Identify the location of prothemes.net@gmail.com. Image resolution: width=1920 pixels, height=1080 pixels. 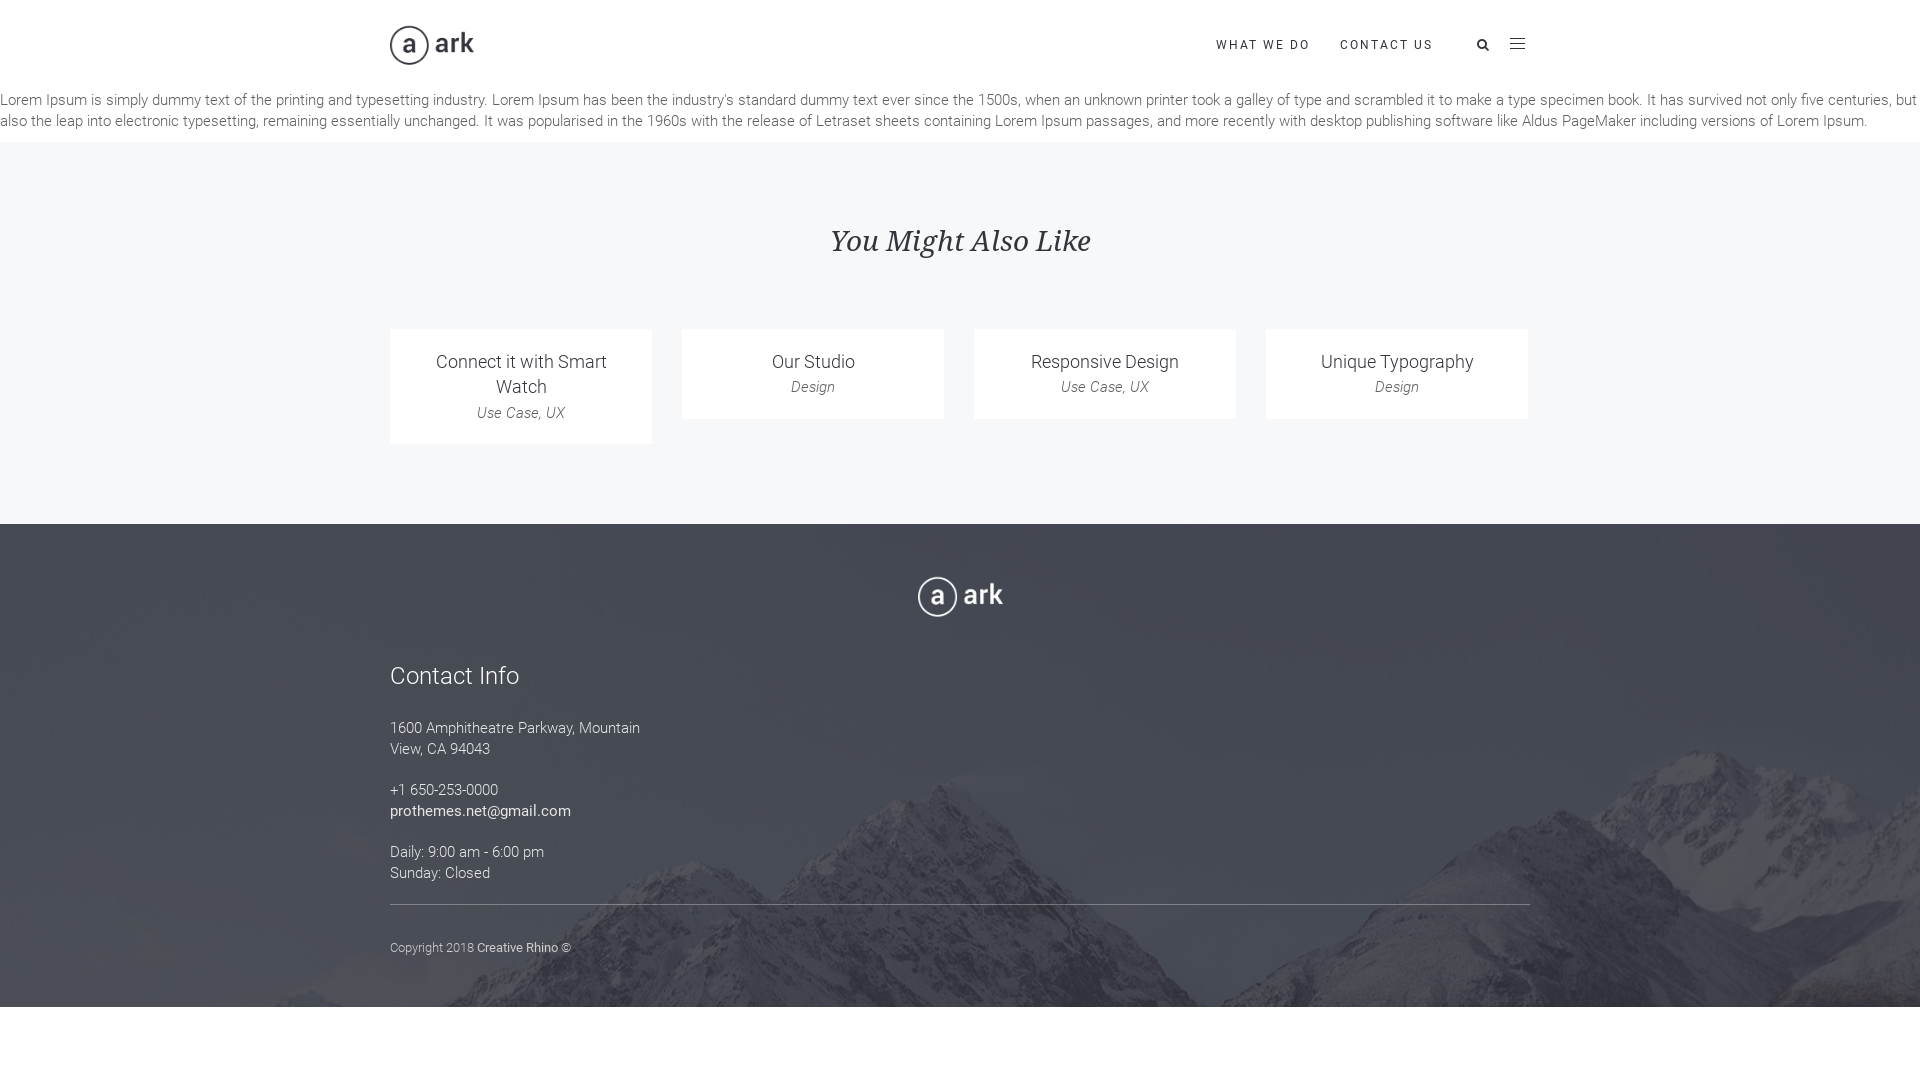
(480, 811).